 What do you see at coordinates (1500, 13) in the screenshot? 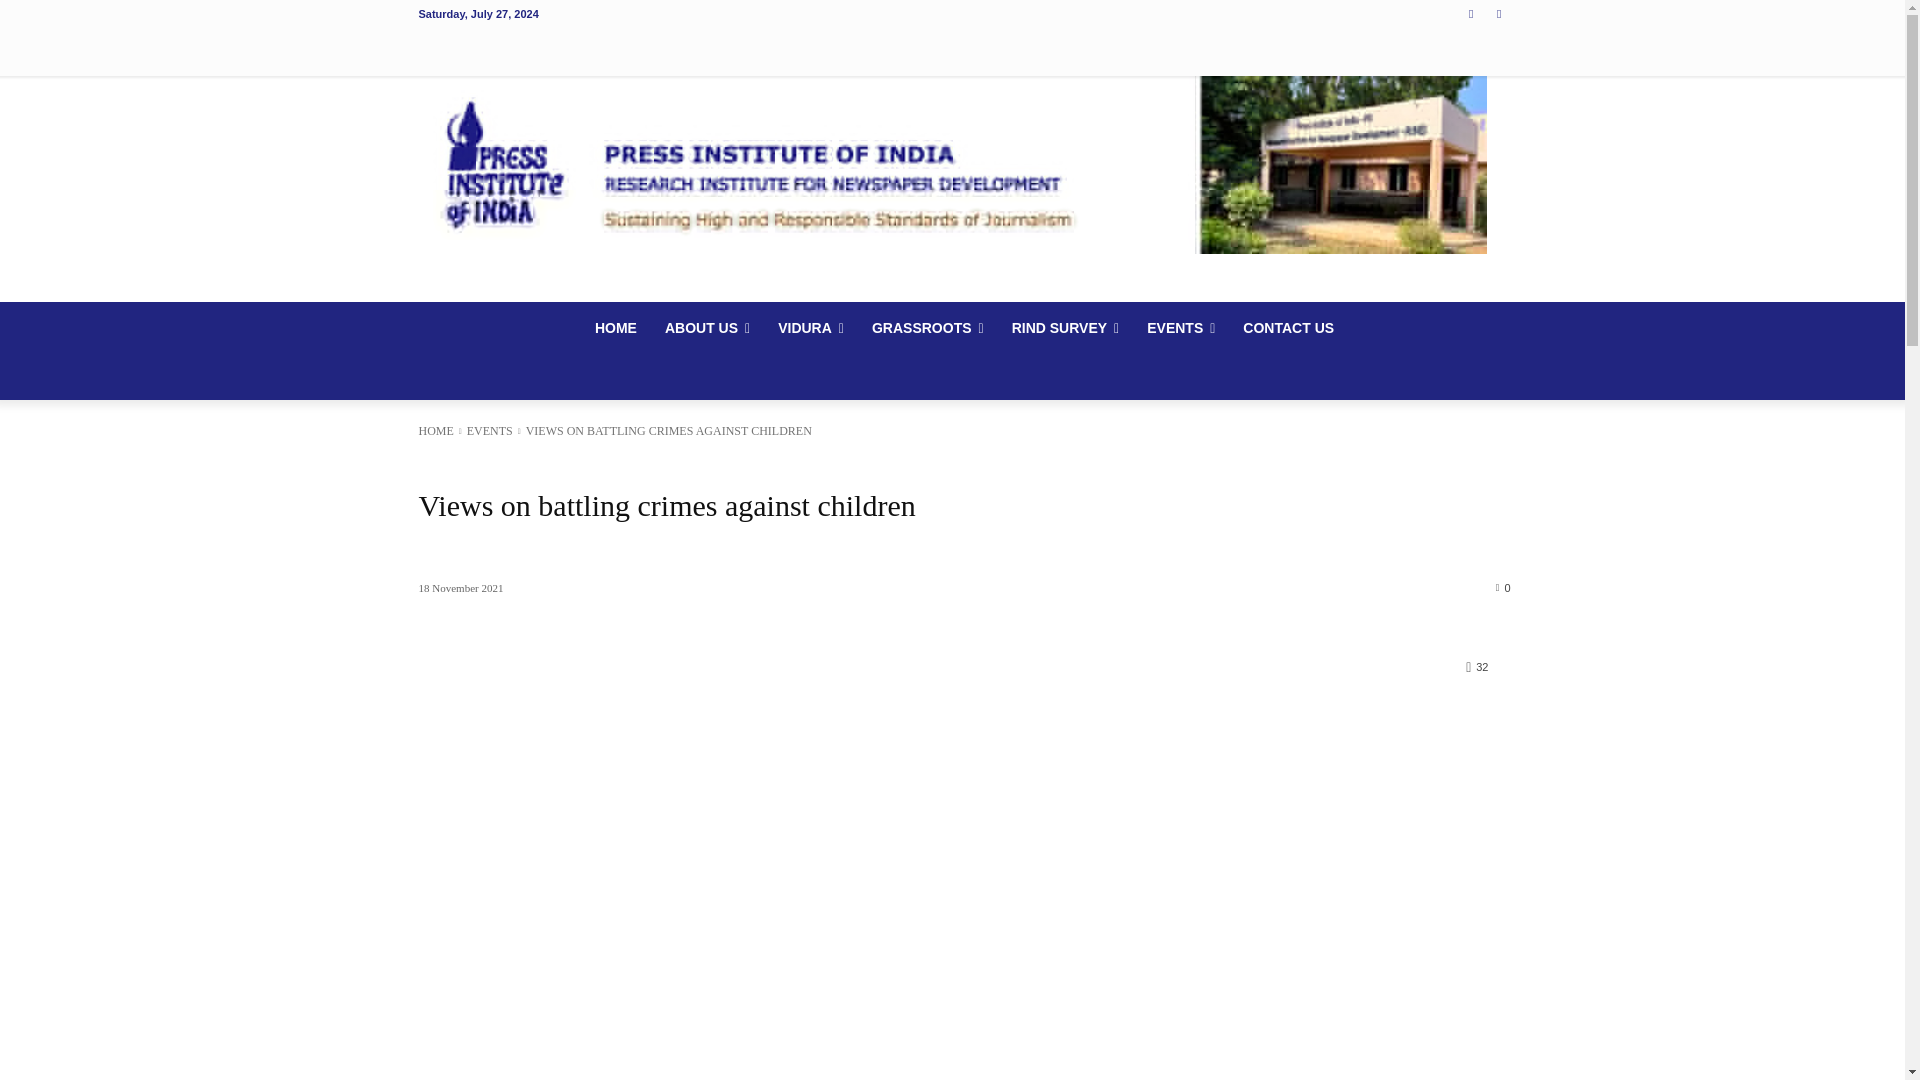
I see `Youtube` at bounding box center [1500, 13].